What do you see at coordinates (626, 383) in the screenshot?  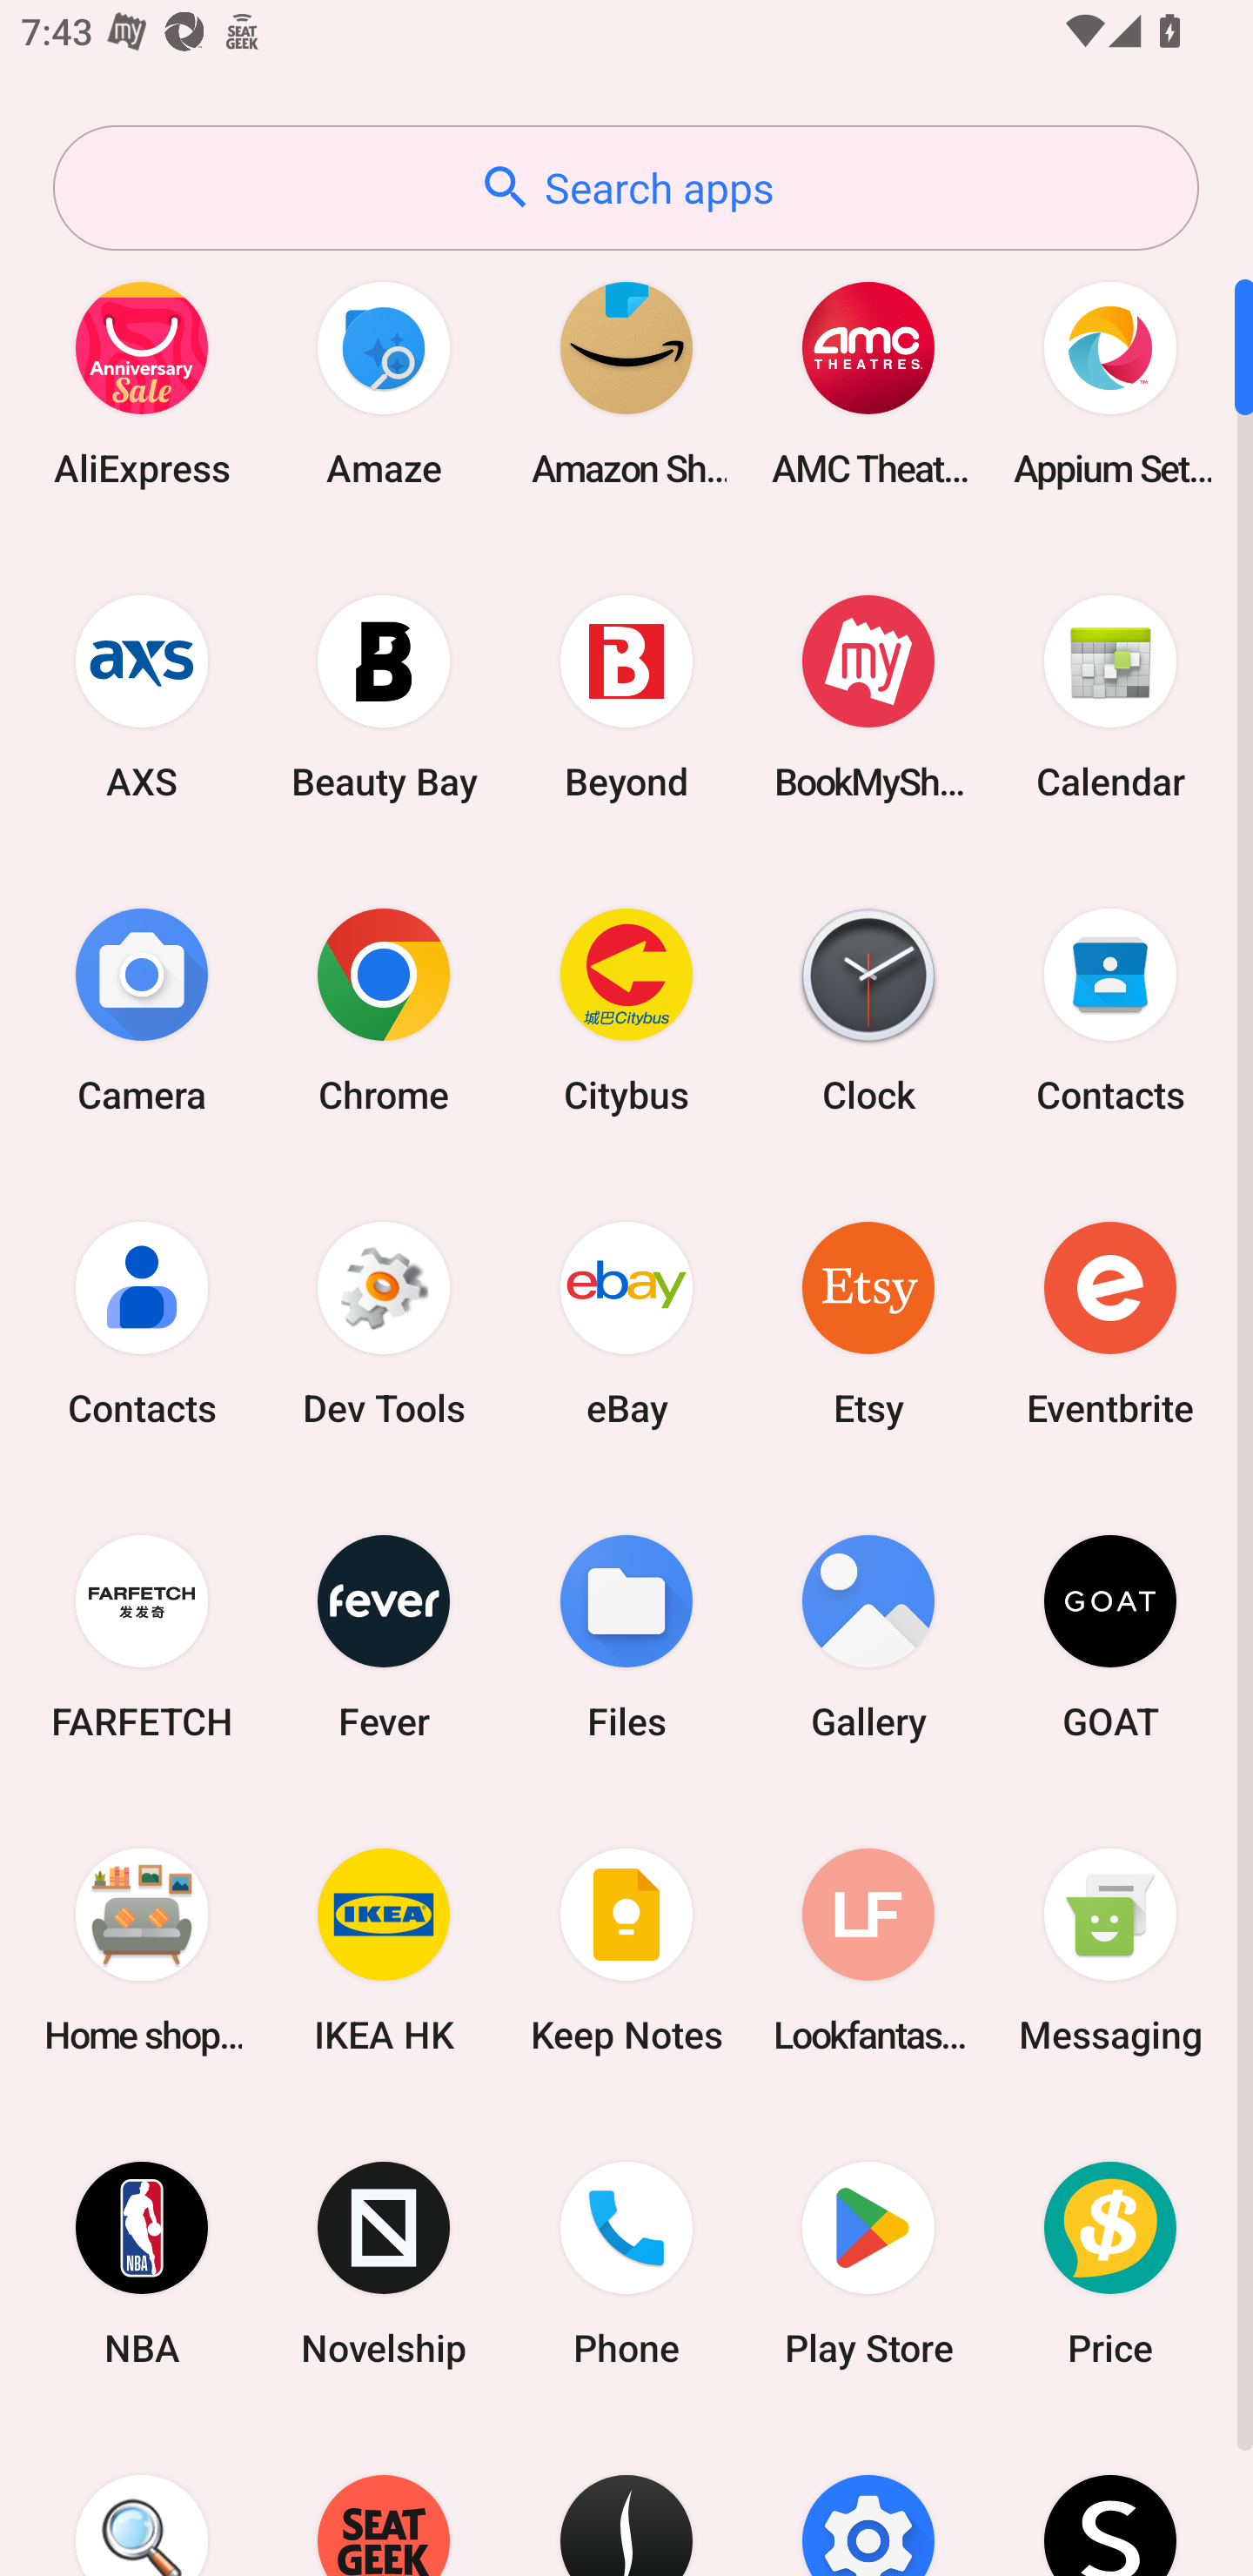 I see `Amazon Shopping` at bounding box center [626, 383].